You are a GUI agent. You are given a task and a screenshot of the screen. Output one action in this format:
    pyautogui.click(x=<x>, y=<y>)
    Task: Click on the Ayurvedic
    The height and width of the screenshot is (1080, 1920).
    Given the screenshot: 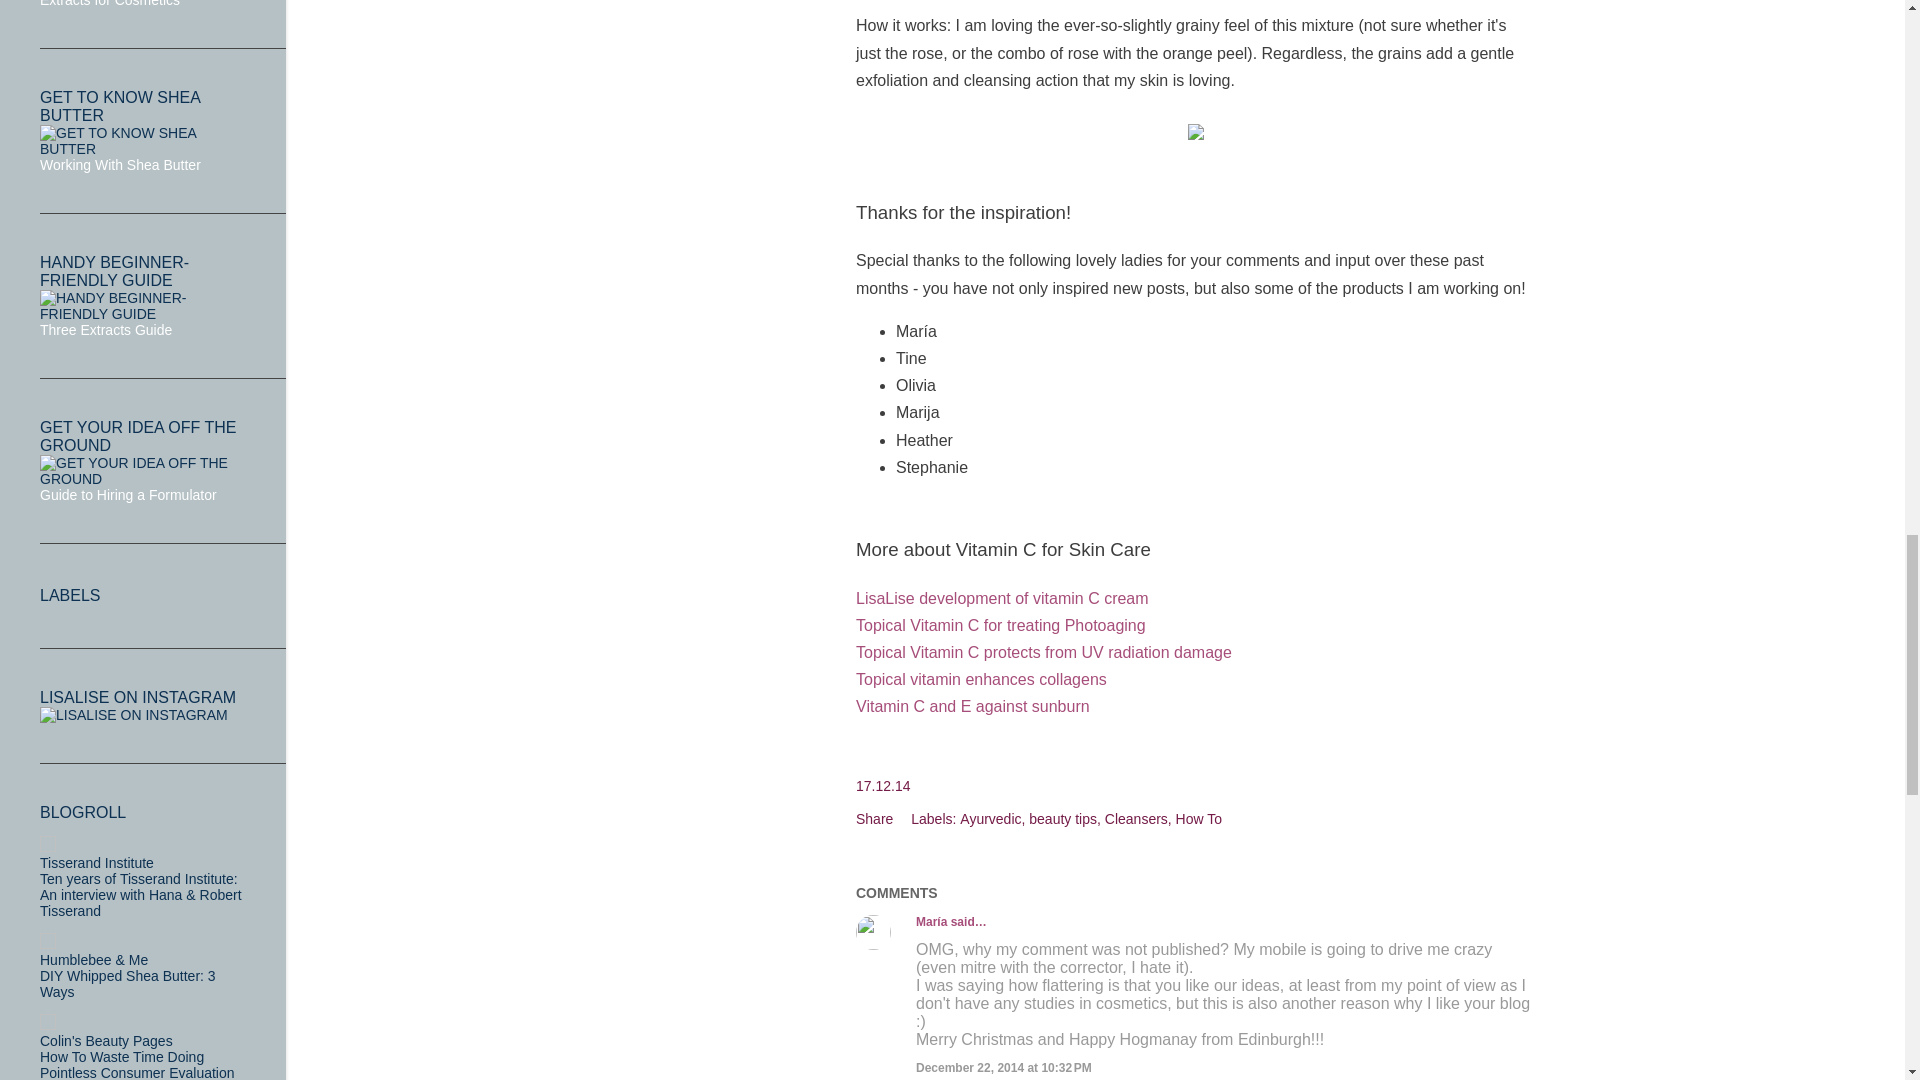 What is the action you would take?
    pyautogui.click(x=992, y=819)
    